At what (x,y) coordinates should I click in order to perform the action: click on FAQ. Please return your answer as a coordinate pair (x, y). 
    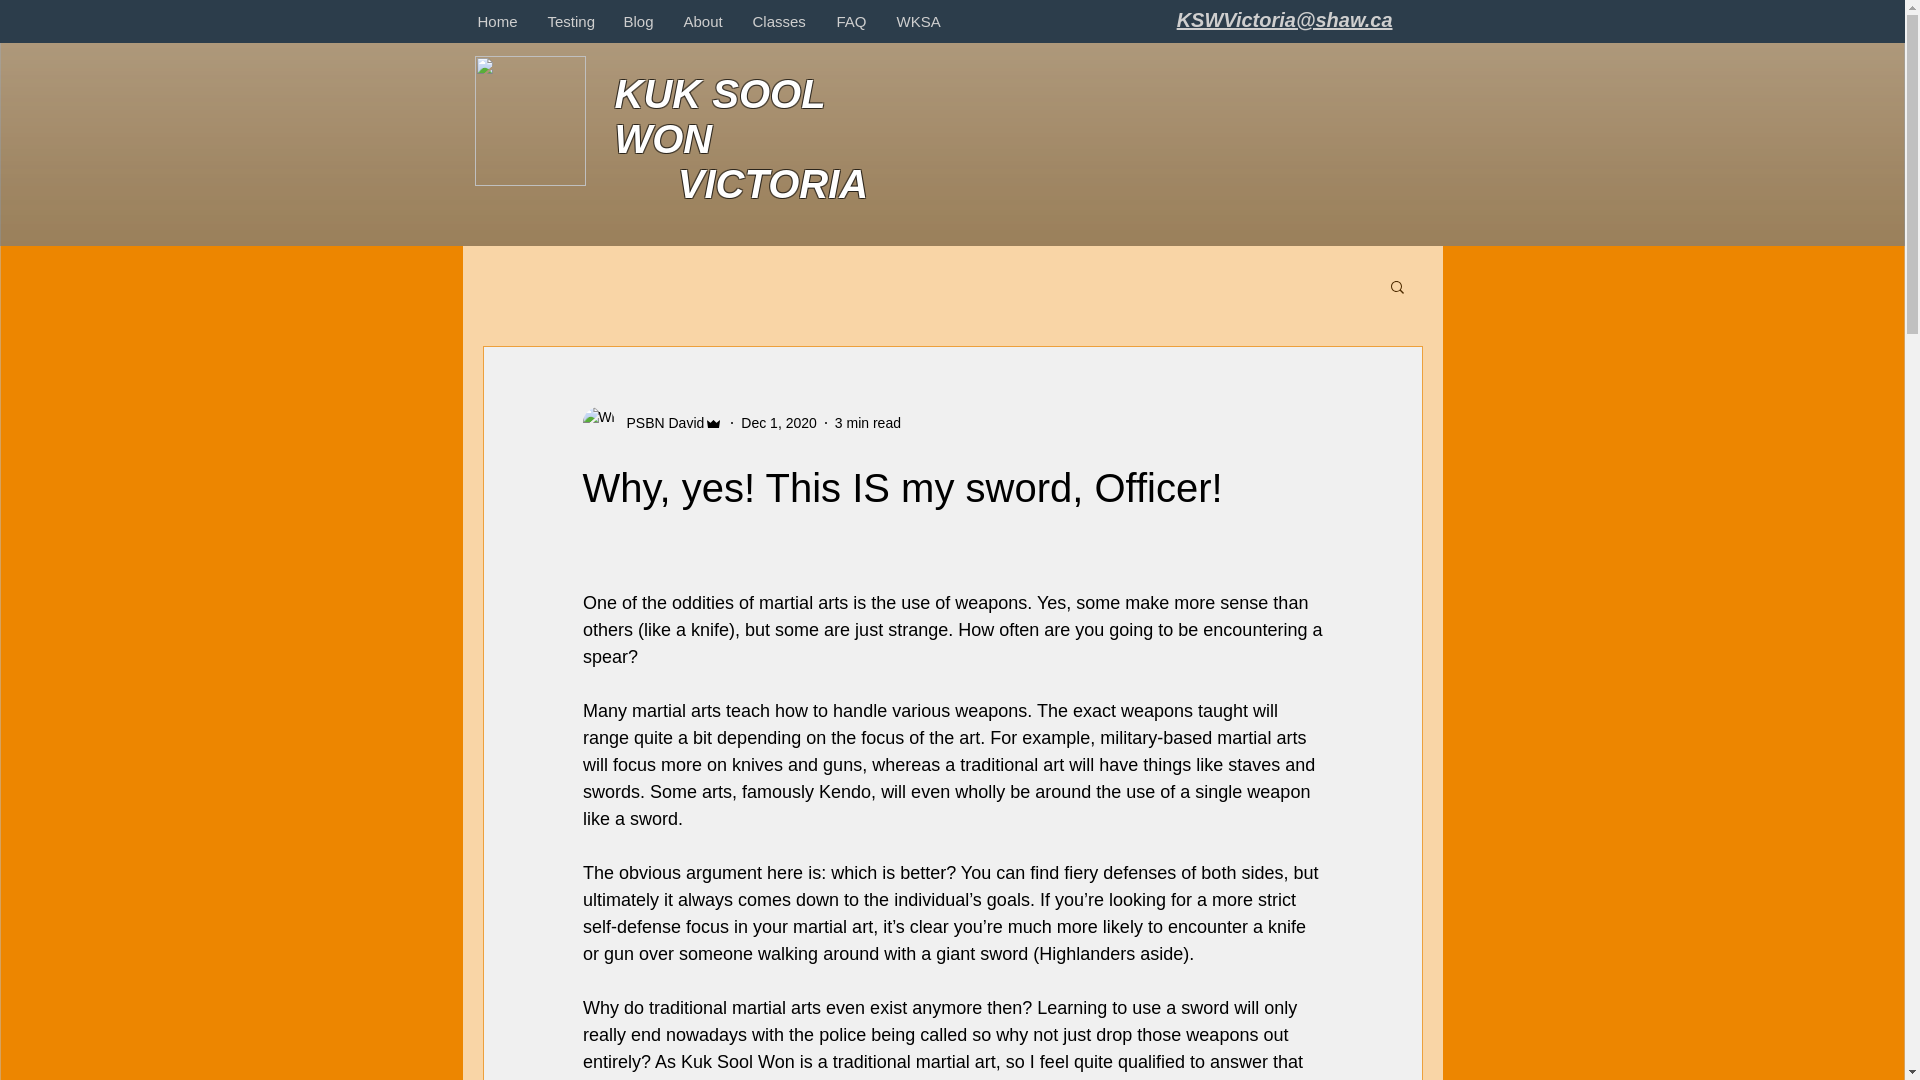
    Looking at the image, I should click on (851, 20).